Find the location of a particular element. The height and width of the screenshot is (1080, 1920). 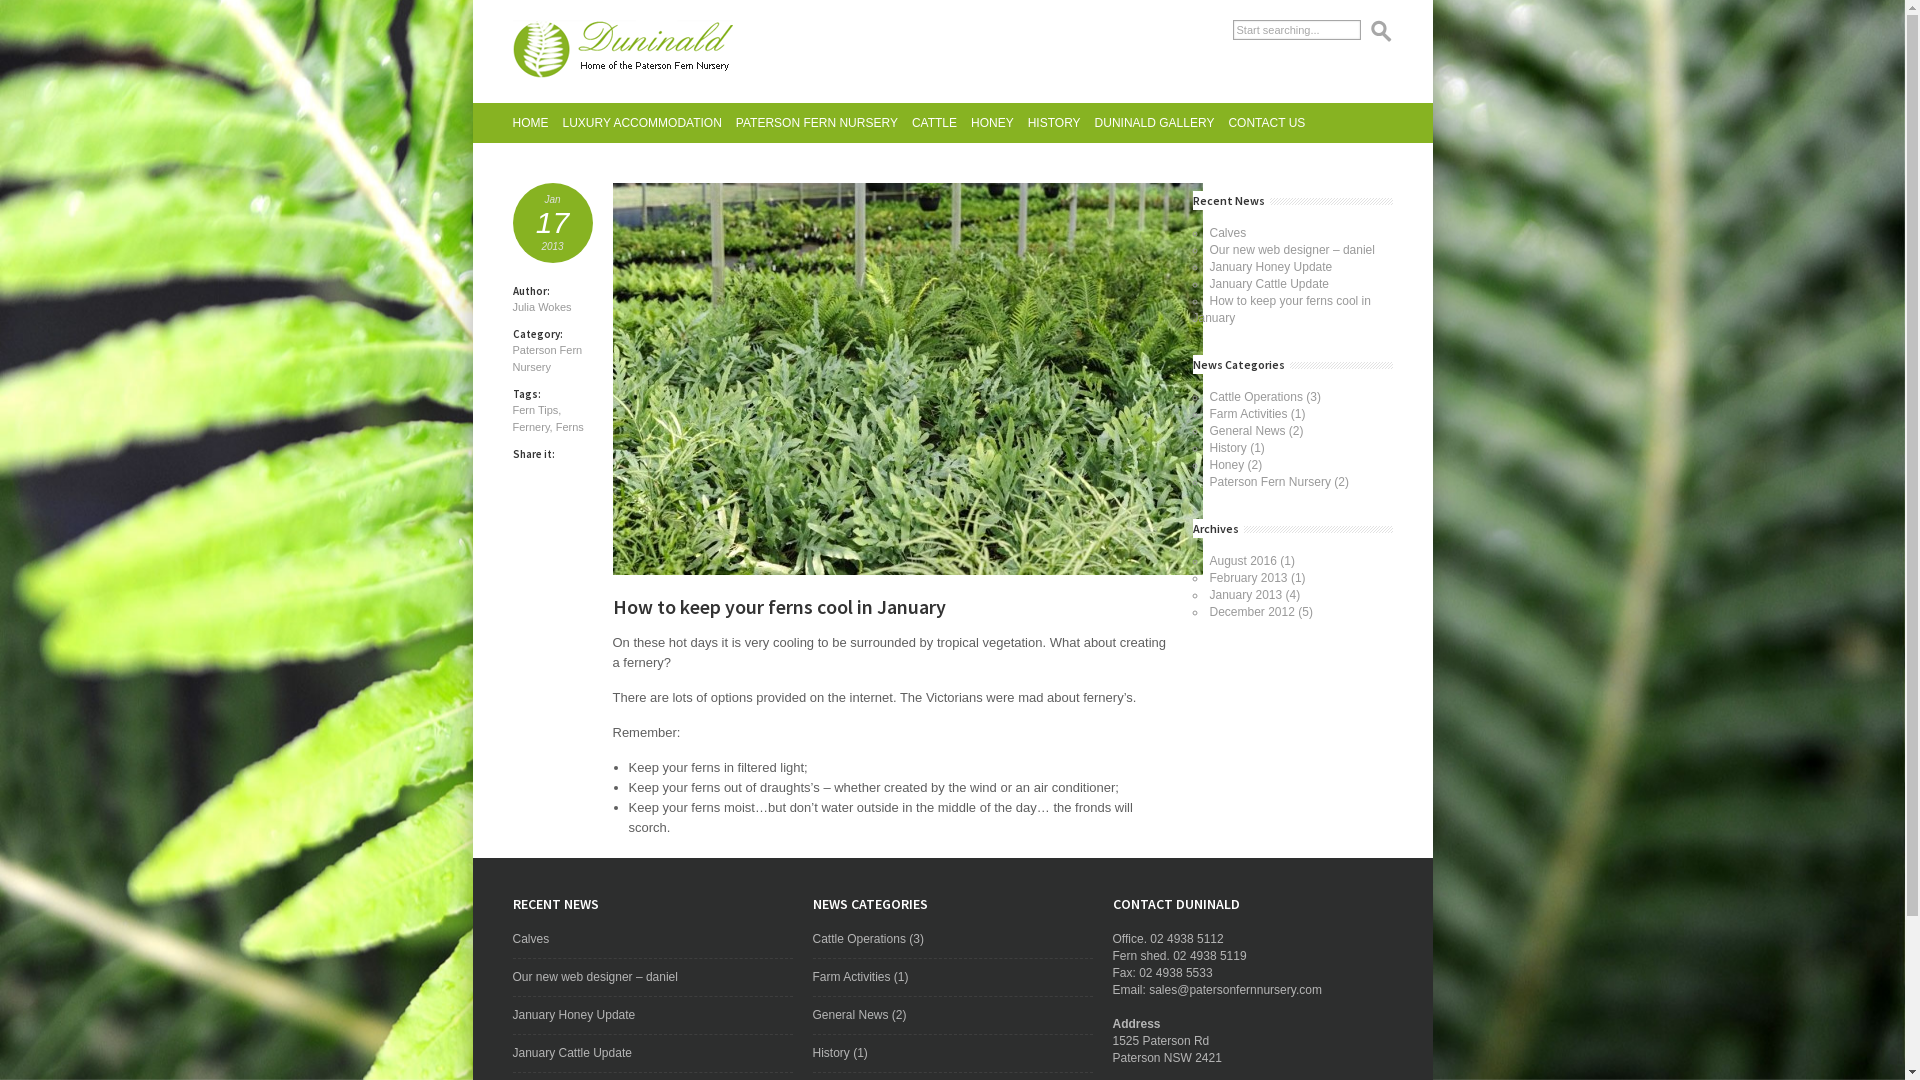

PATERSON FERN NURSERY is located at coordinates (817, 123).